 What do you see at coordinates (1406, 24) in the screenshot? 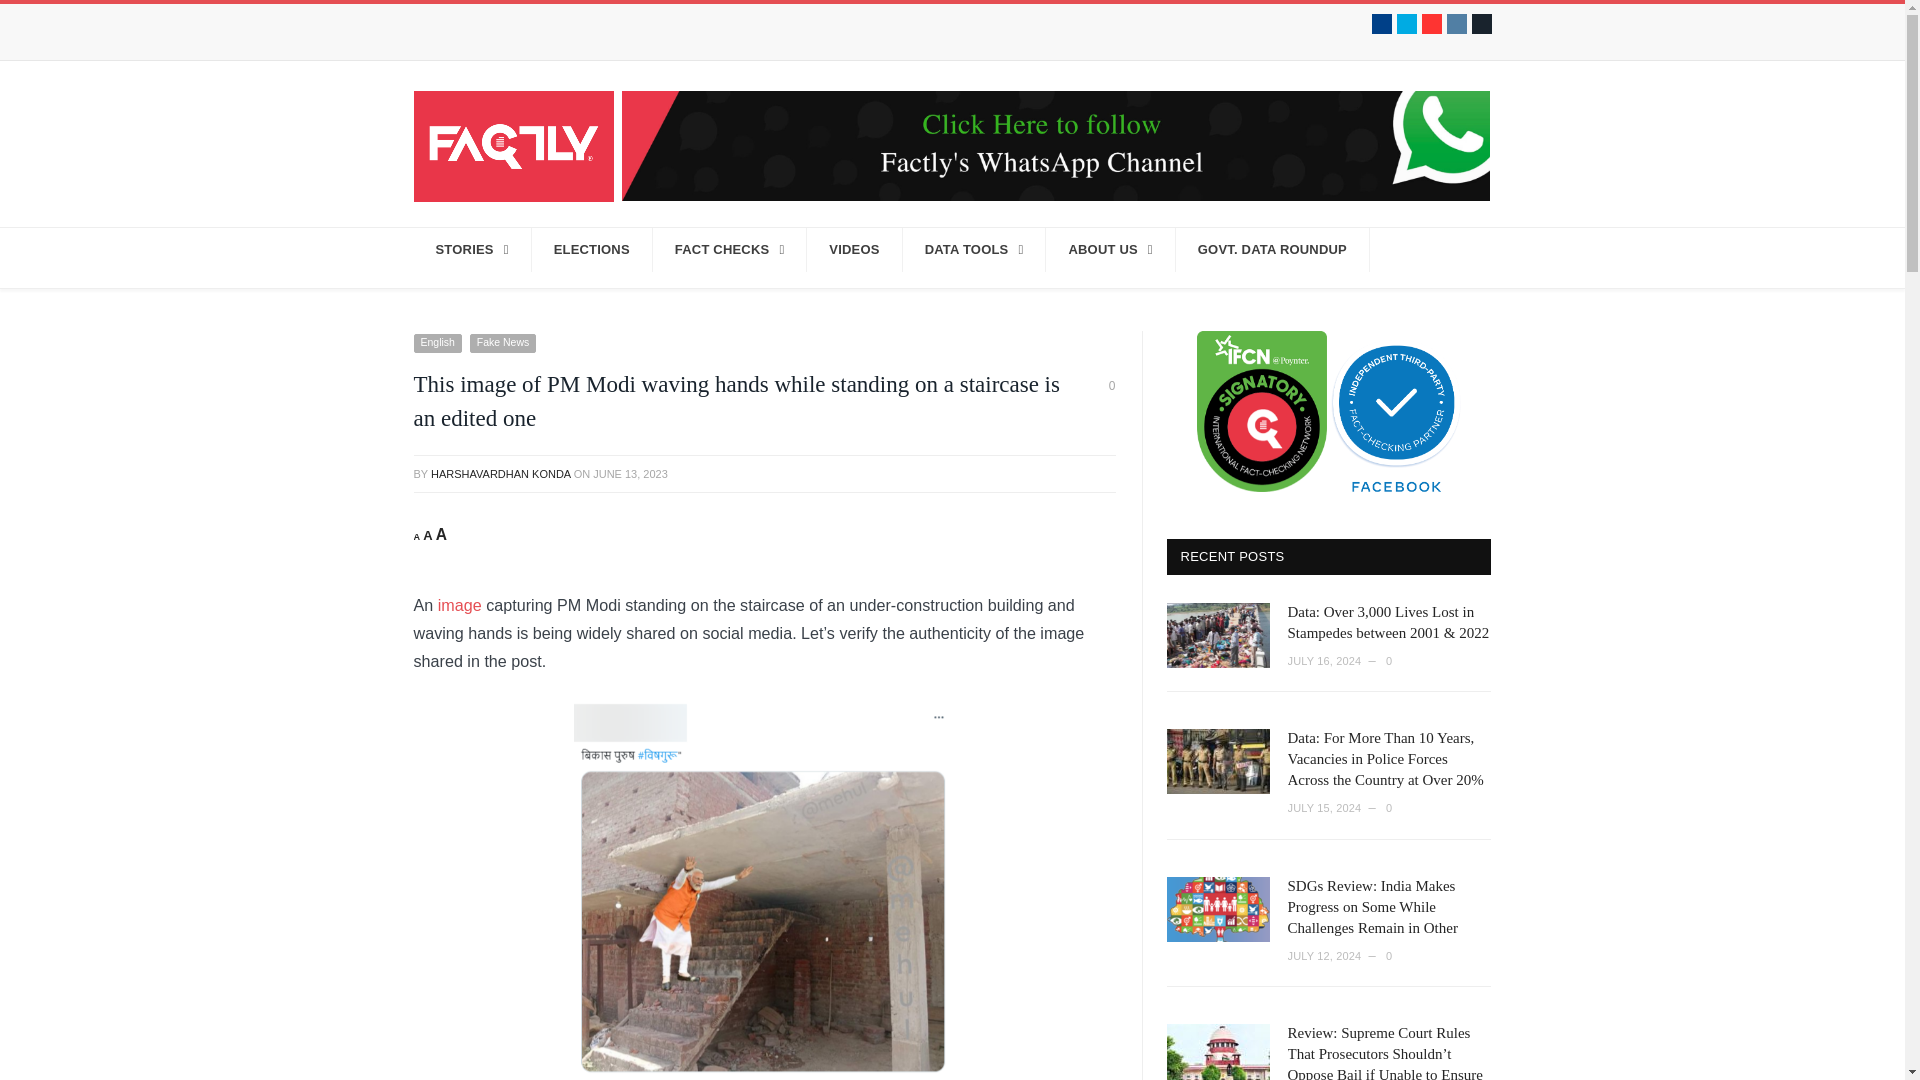
I see `Twitter` at bounding box center [1406, 24].